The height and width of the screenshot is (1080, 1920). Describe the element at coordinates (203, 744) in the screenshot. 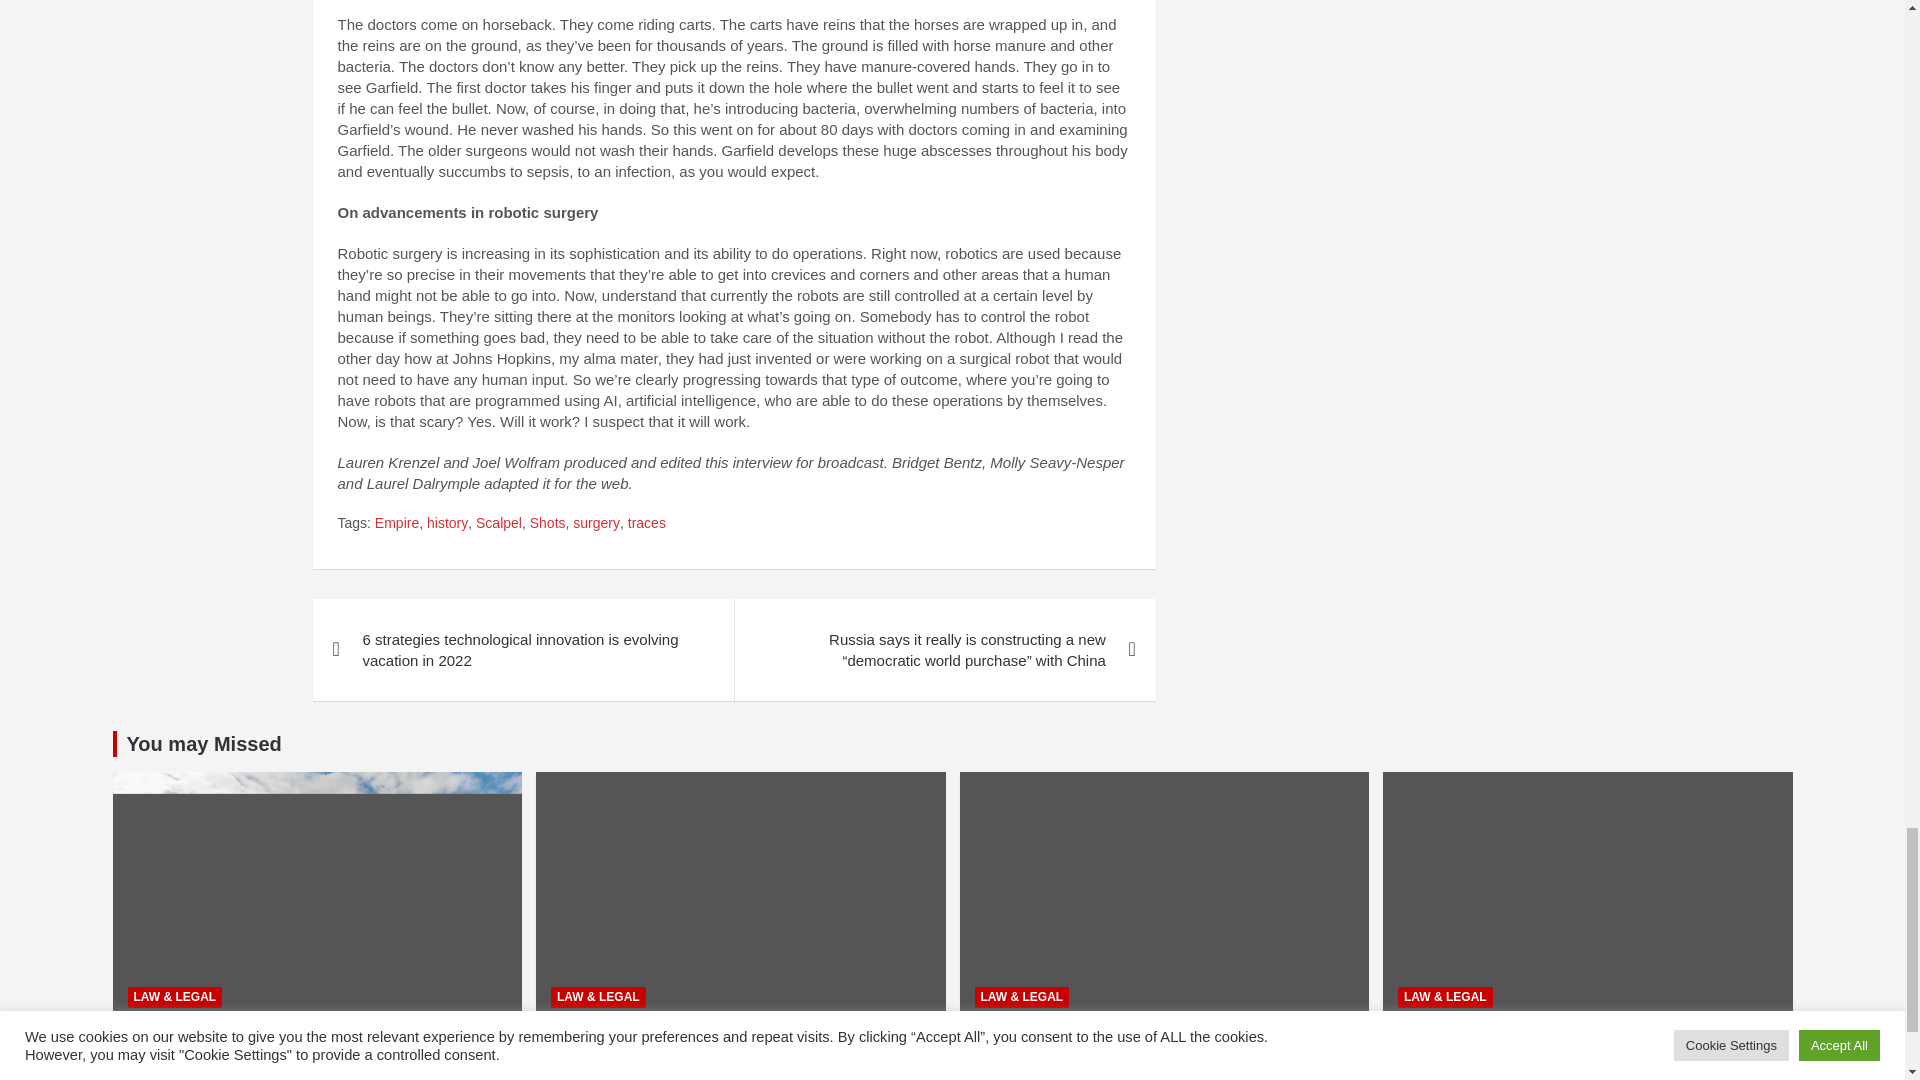

I see `You may Missed` at that location.